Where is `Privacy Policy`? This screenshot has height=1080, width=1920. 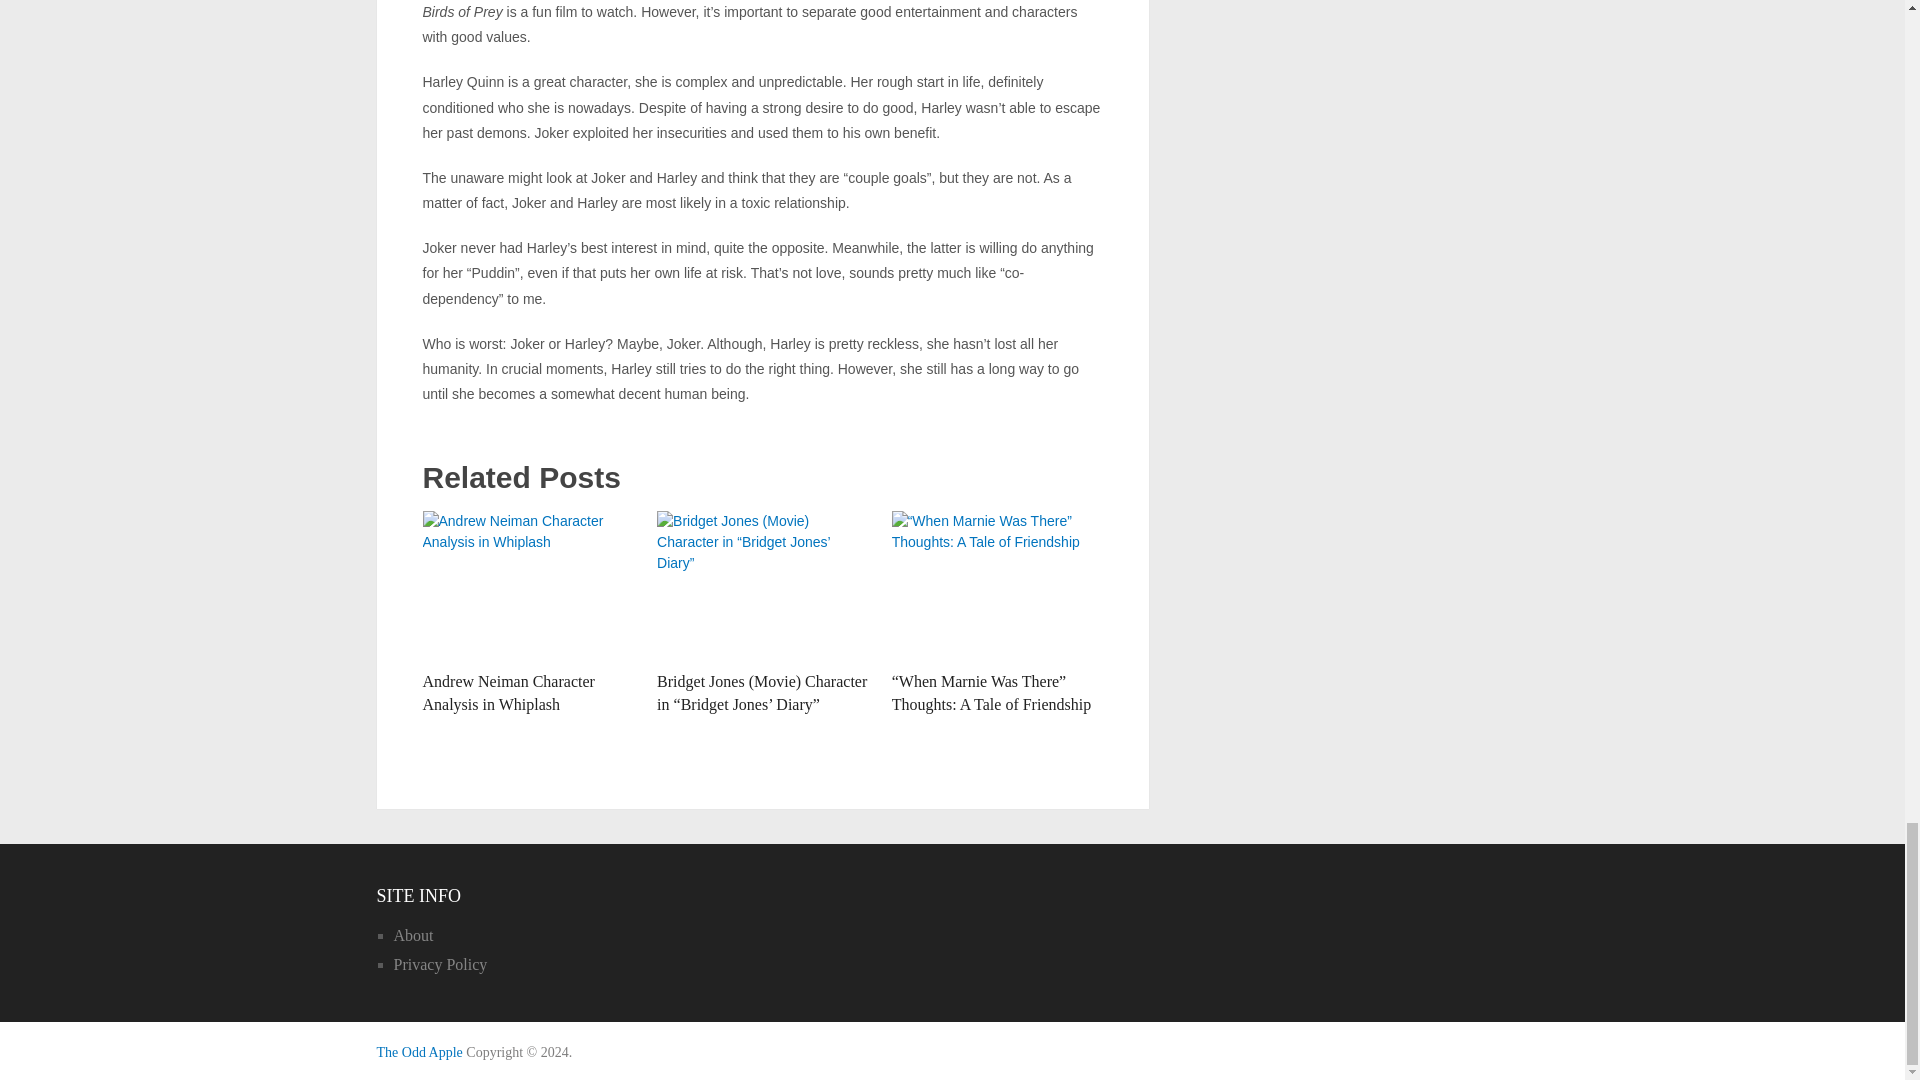 Privacy Policy is located at coordinates (440, 964).